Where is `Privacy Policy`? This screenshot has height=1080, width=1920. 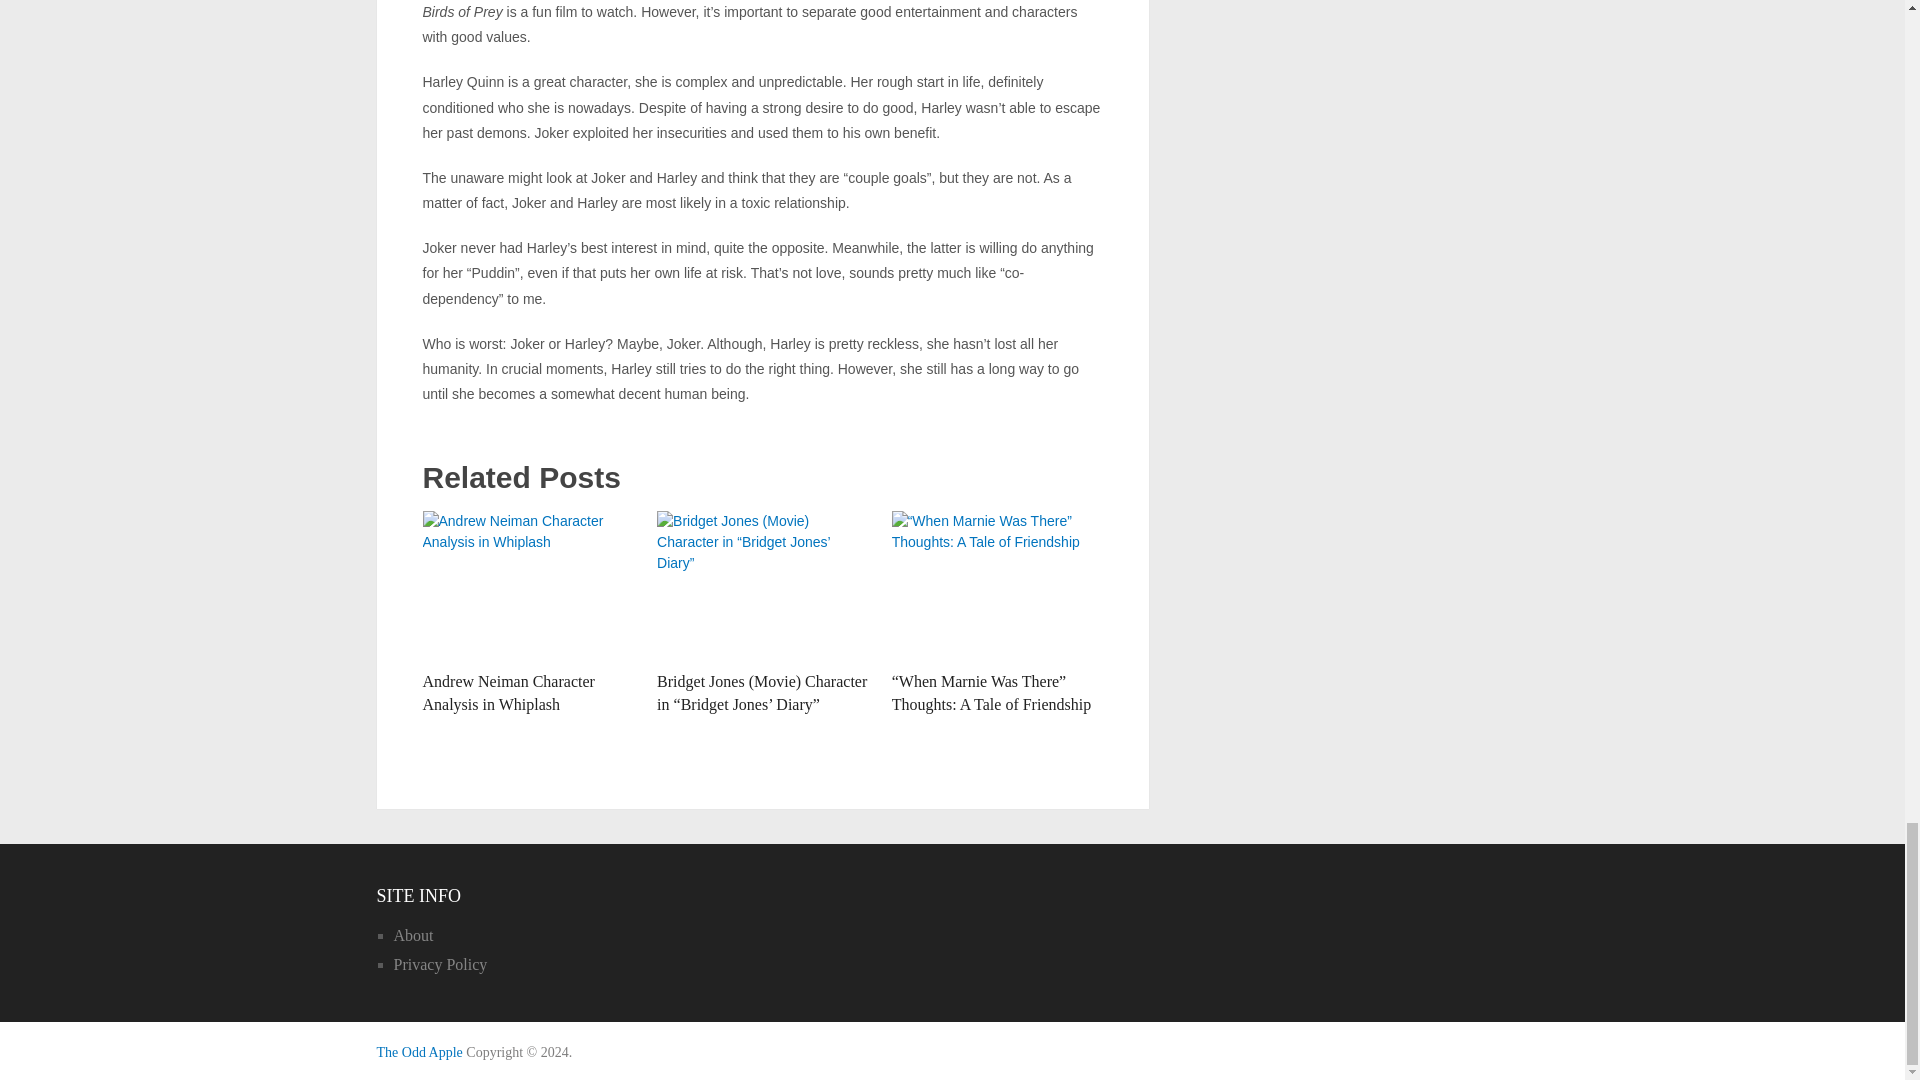 Privacy Policy is located at coordinates (440, 964).